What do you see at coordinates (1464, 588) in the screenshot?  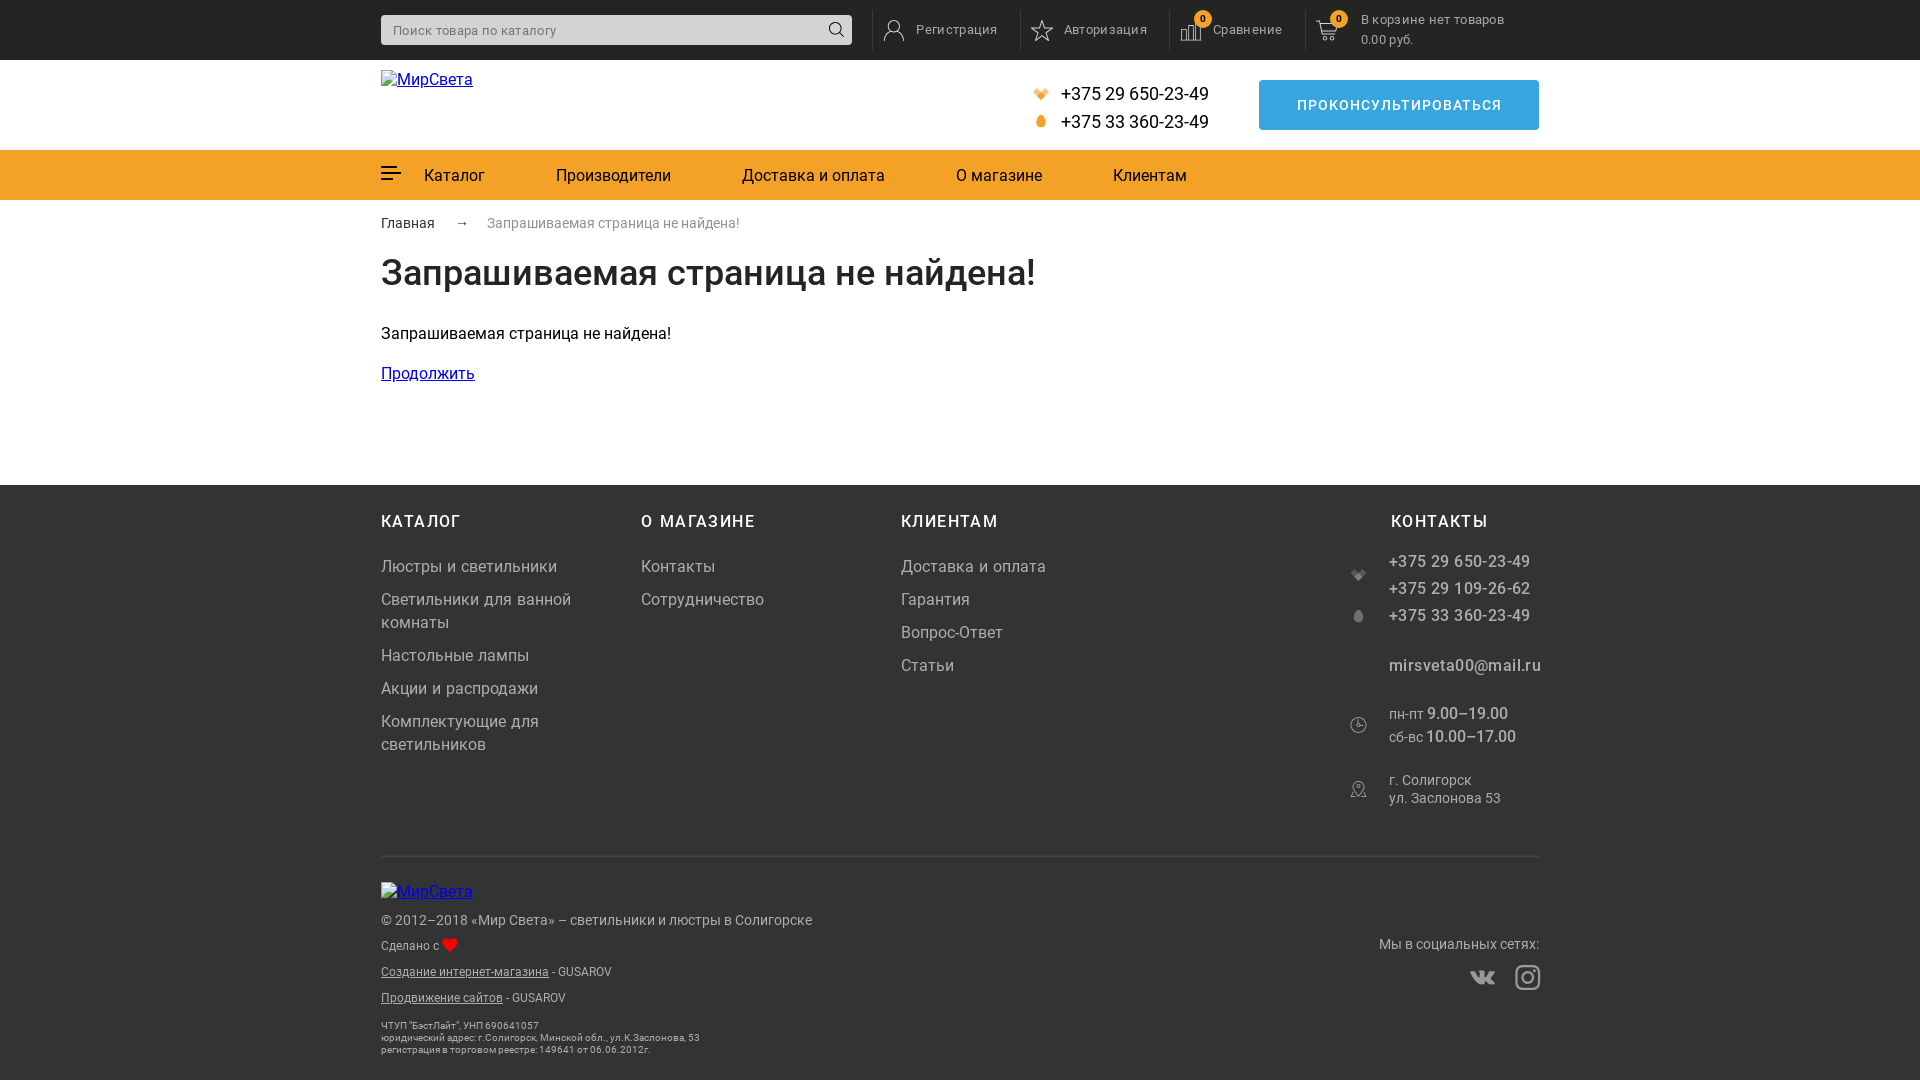 I see `+375 29 109-26-62` at bounding box center [1464, 588].